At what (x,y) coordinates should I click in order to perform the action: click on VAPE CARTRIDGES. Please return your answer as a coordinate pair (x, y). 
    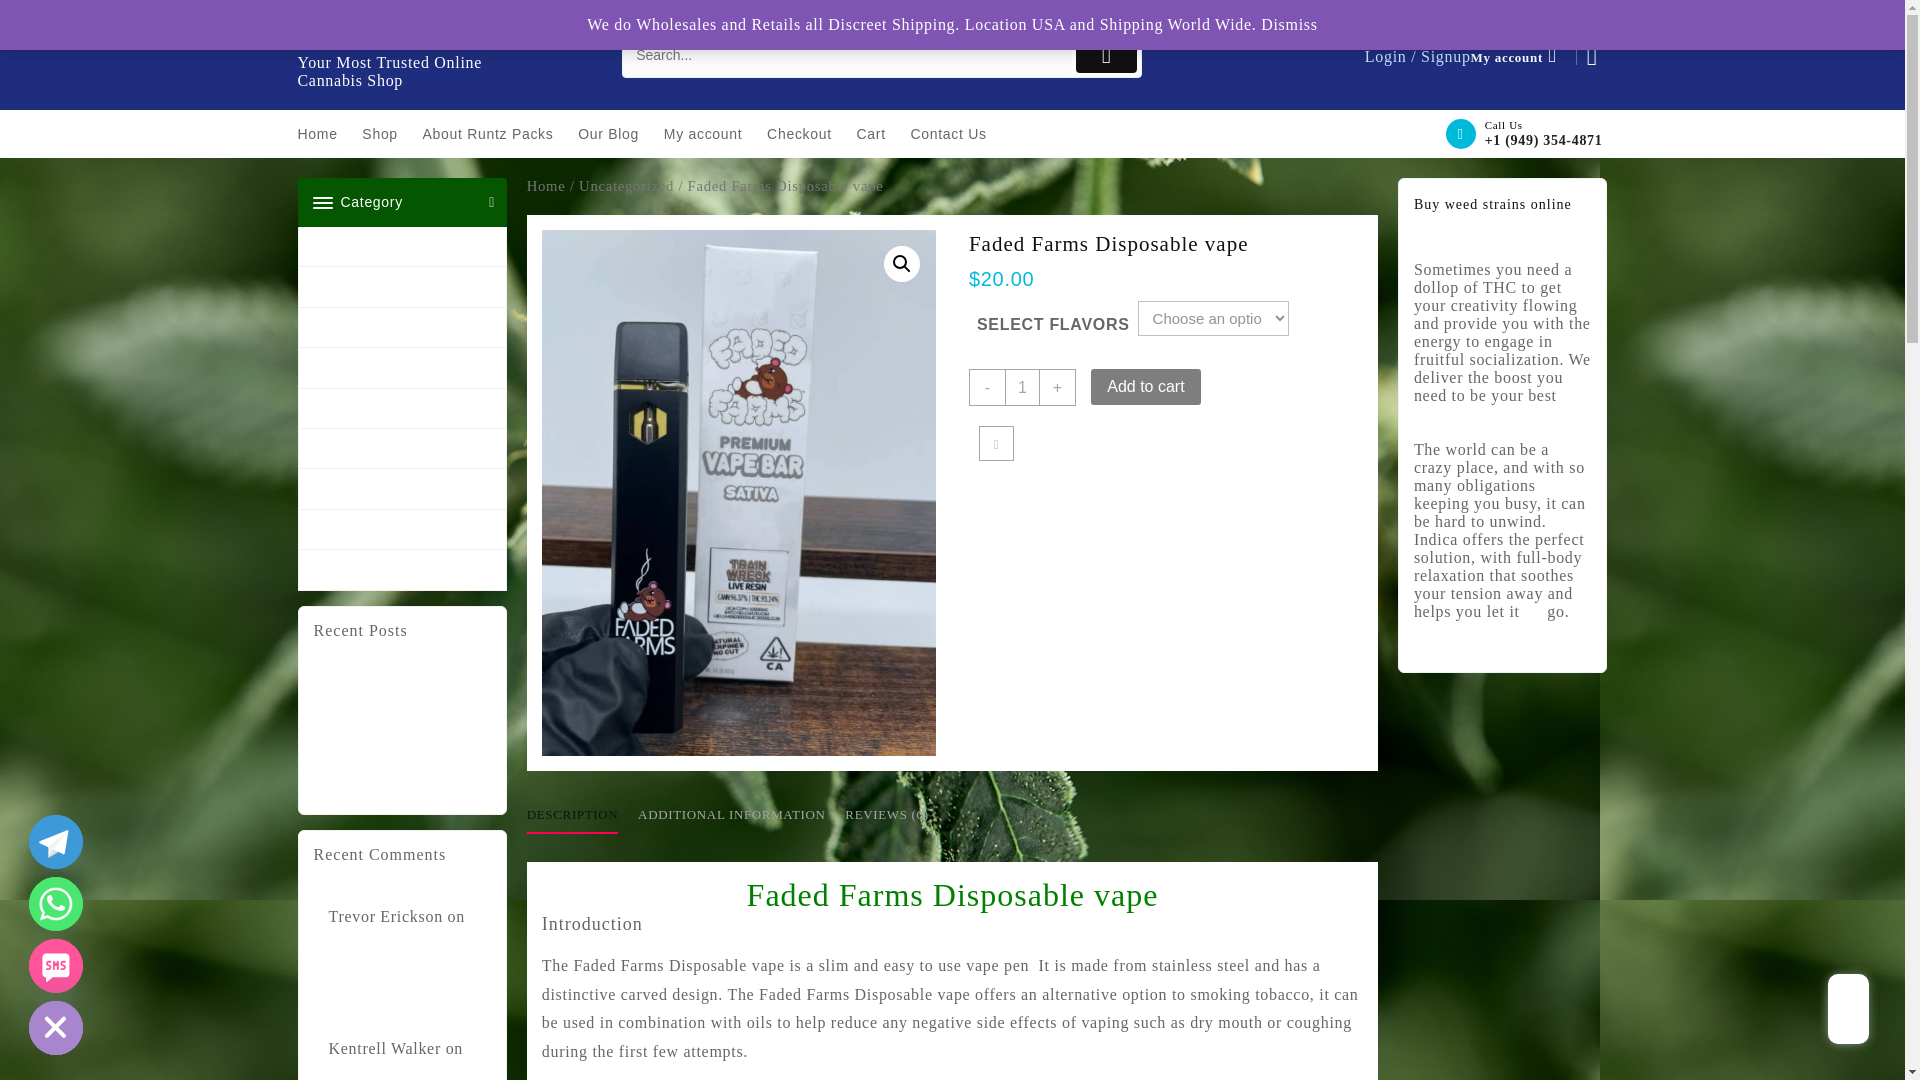
    Looking at the image, I should click on (402, 448).